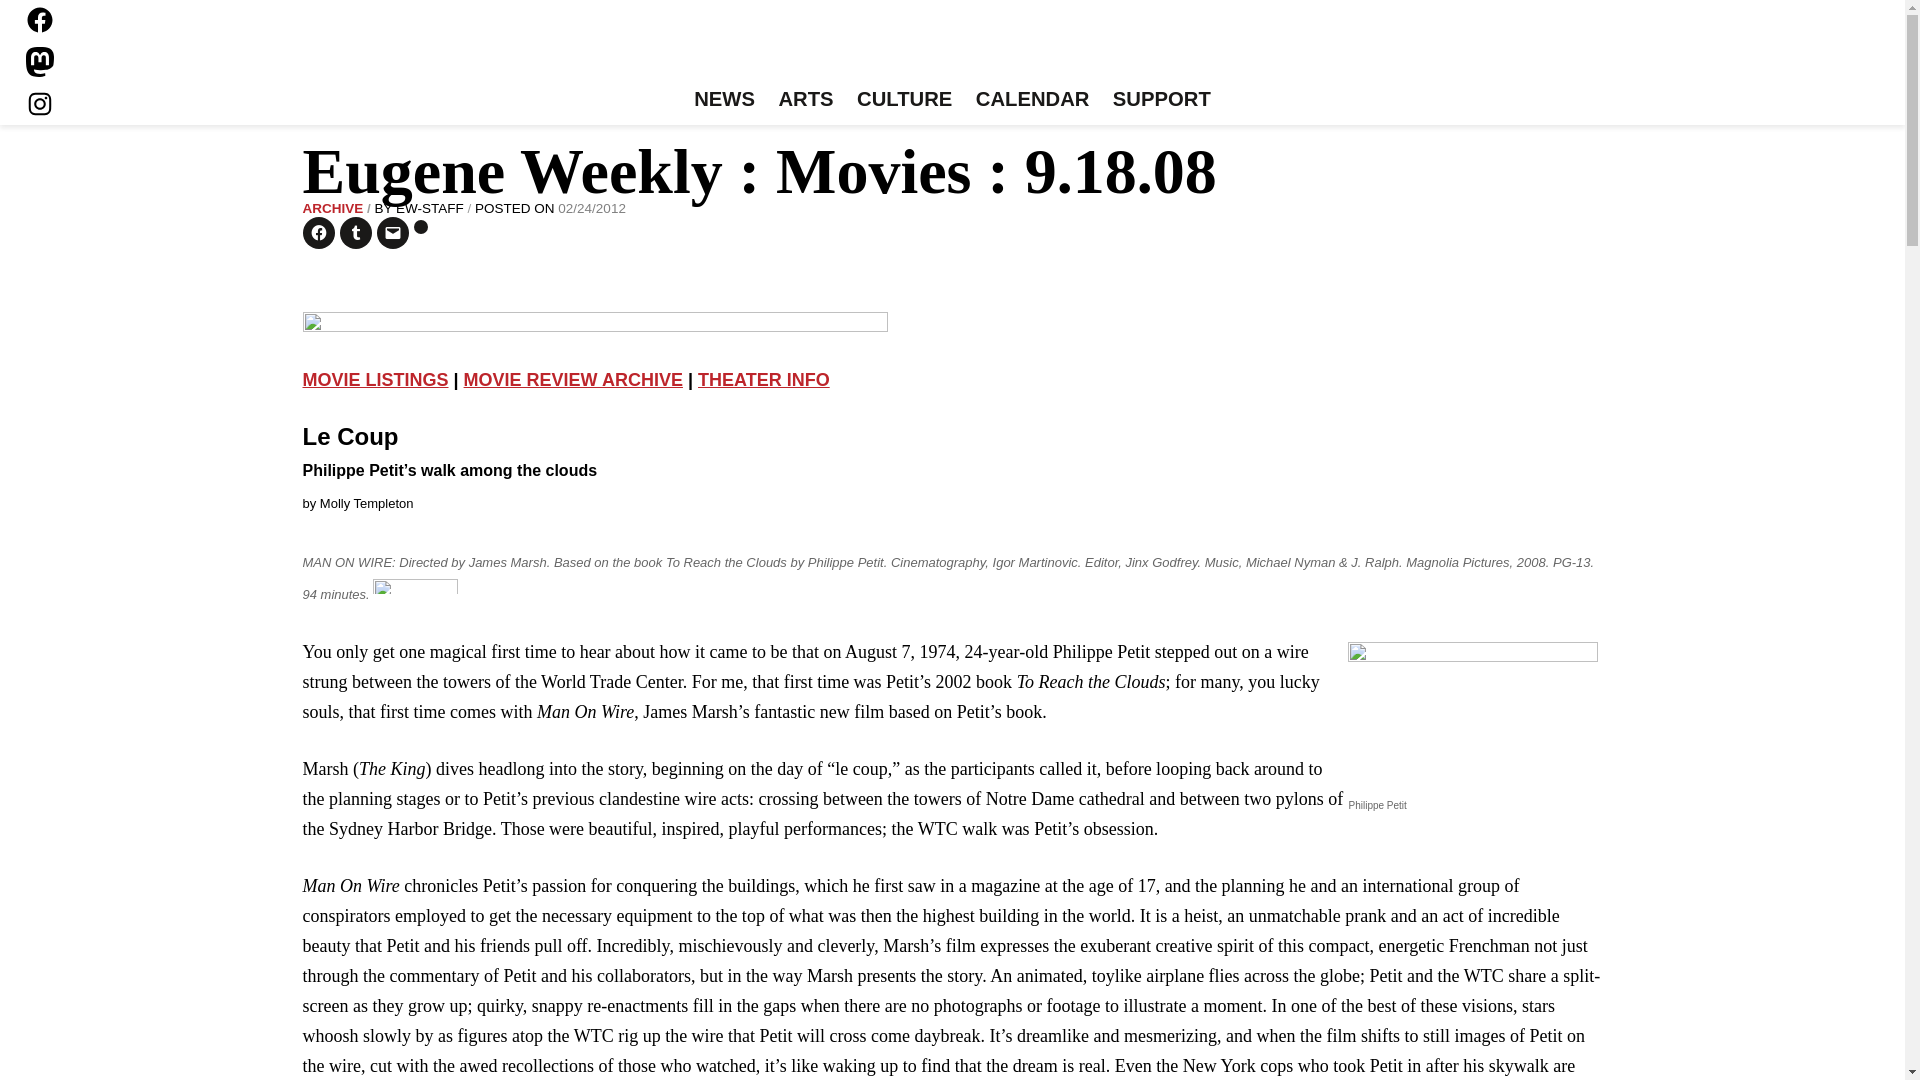 This screenshot has height=1080, width=1920. What do you see at coordinates (40, 103) in the screenshot?
I see `Instagram` at bounding box center [40, 103].